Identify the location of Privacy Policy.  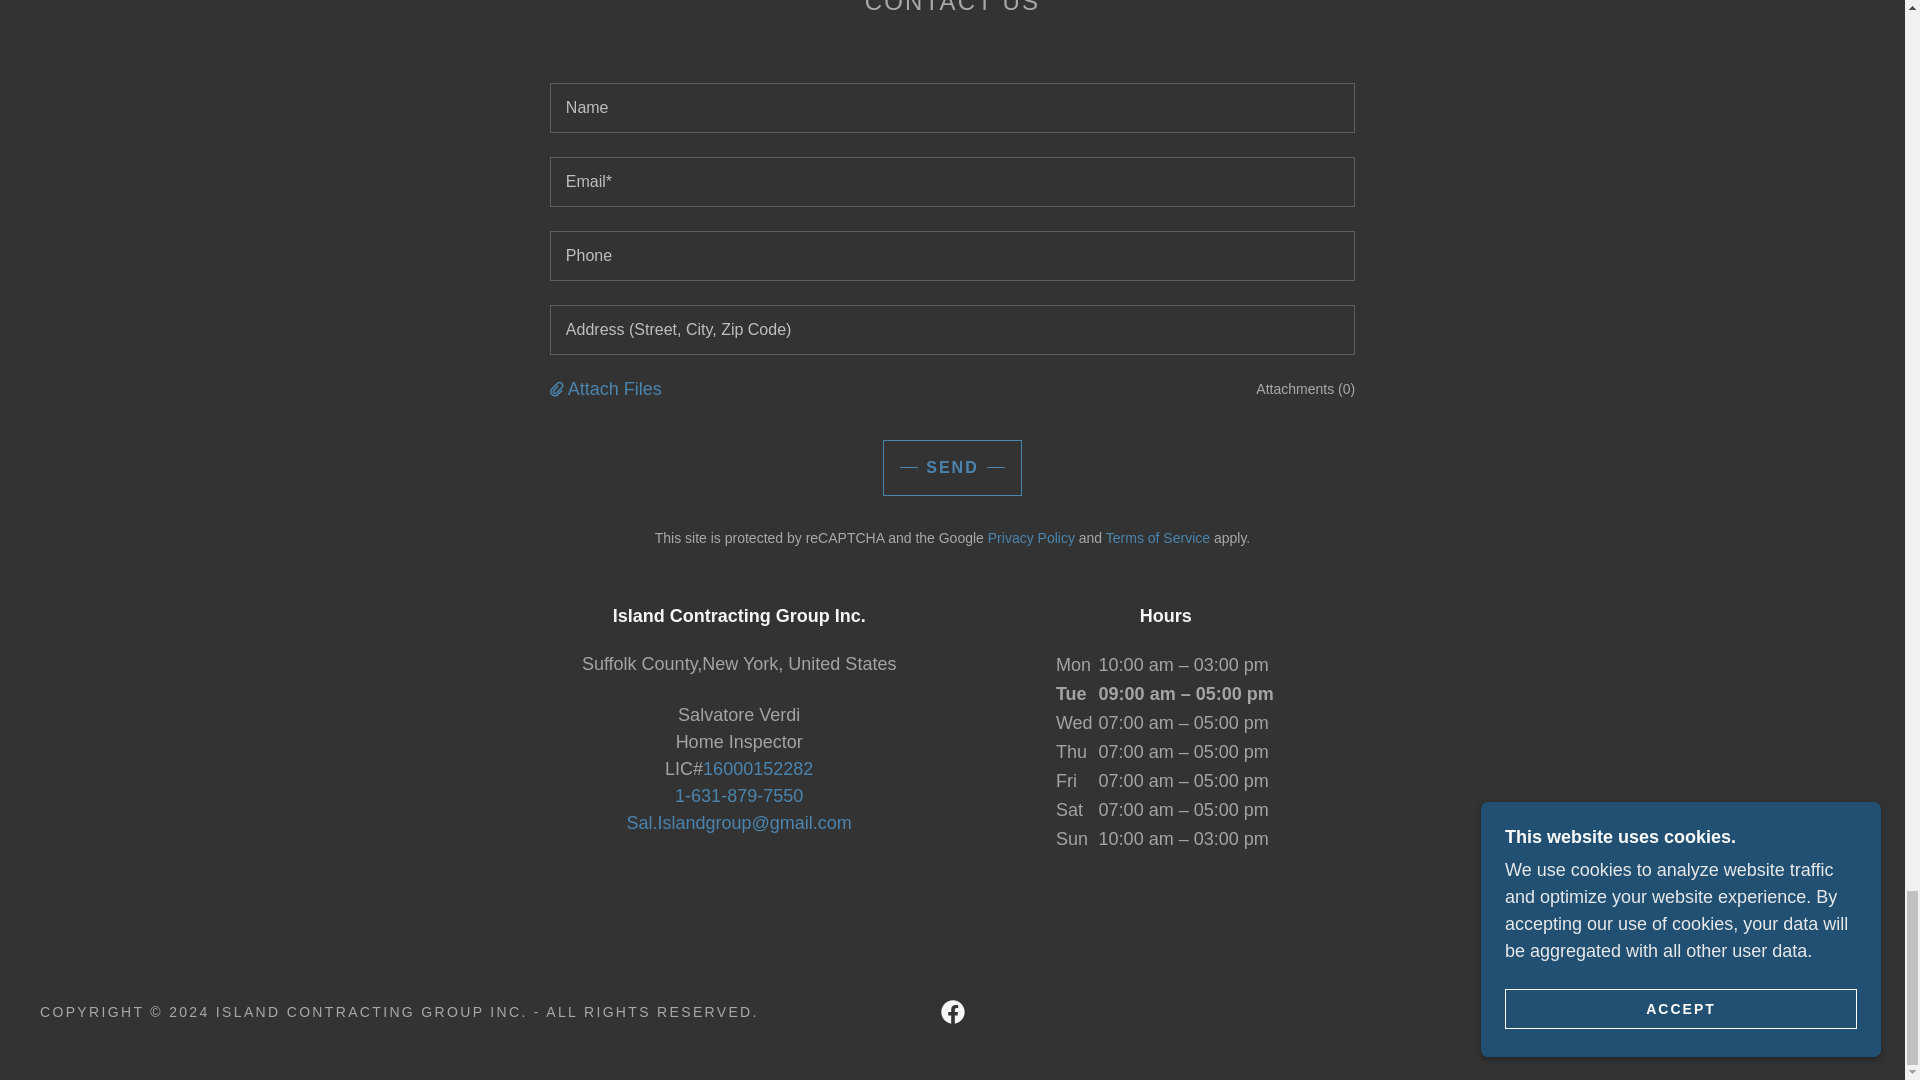
(1032, 538).